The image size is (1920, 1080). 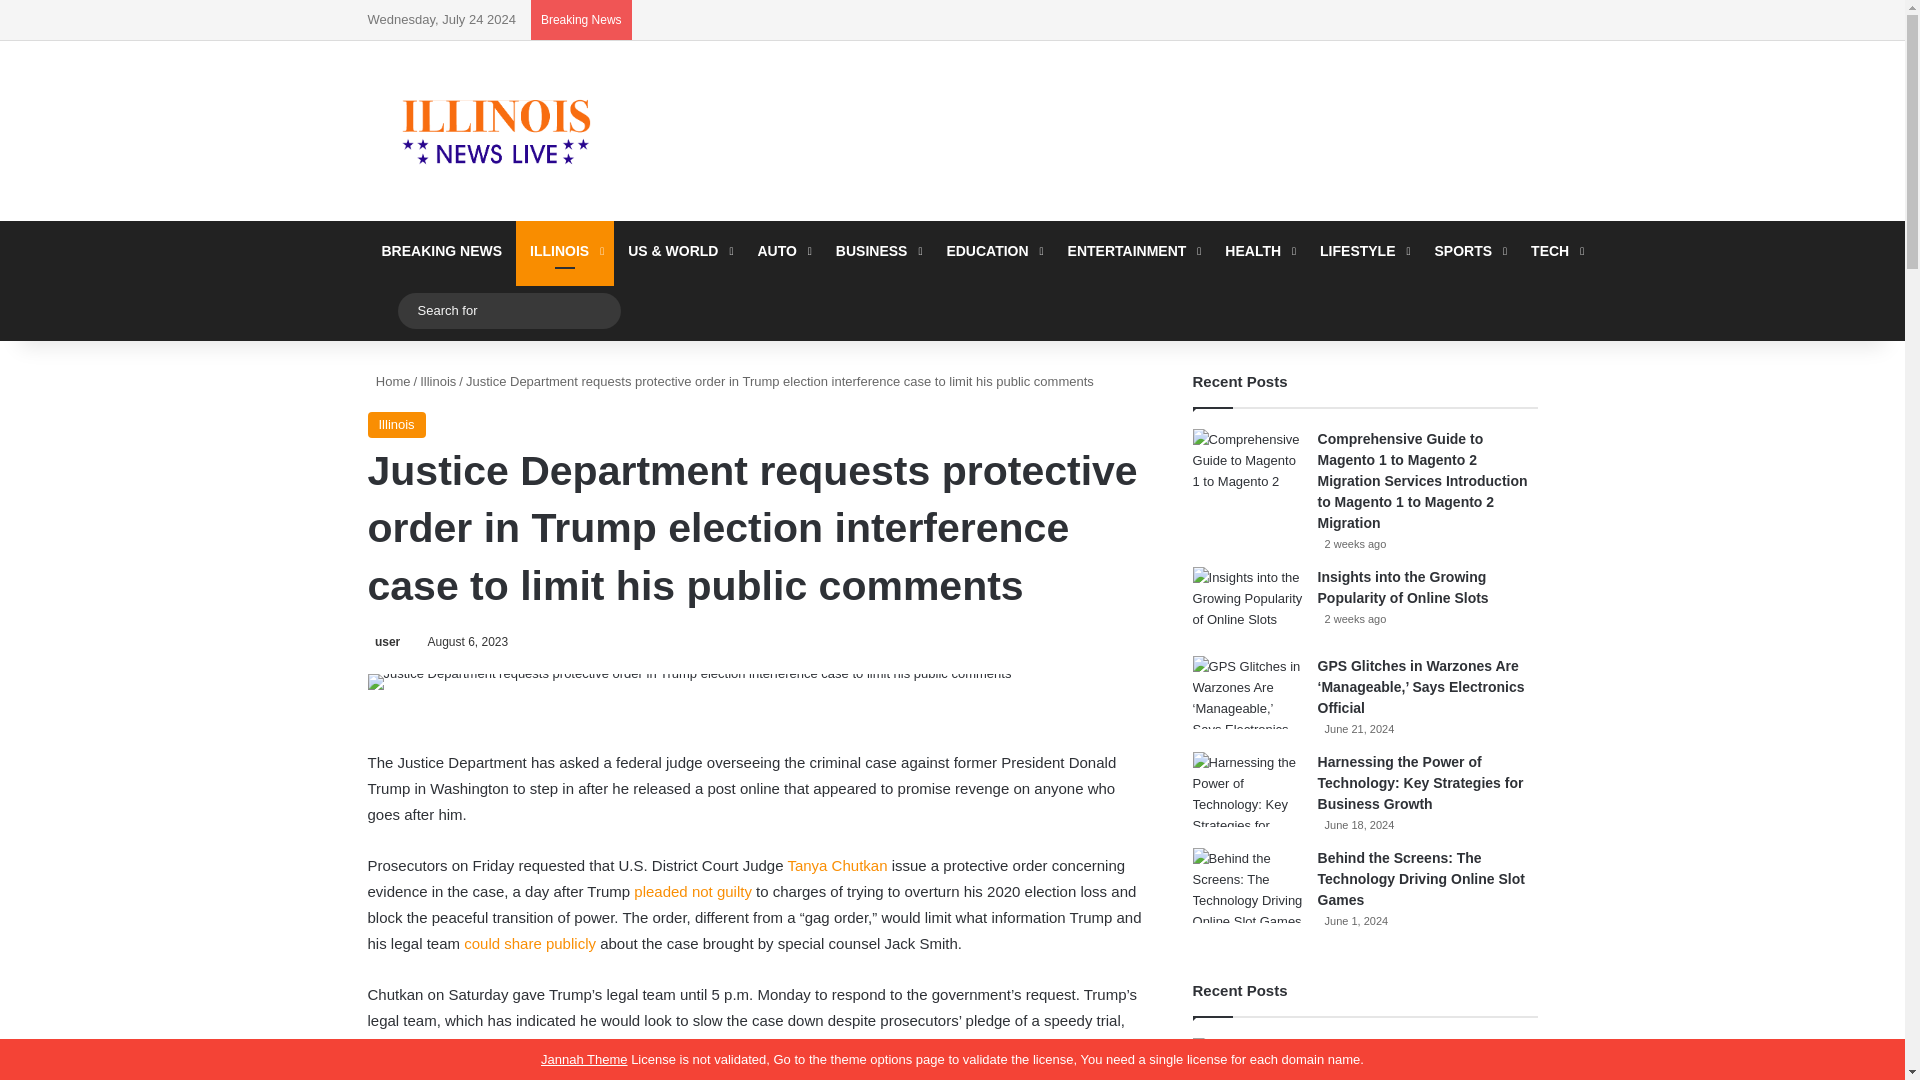 I want to click on EDUCATION, so click(x=992, y=250).